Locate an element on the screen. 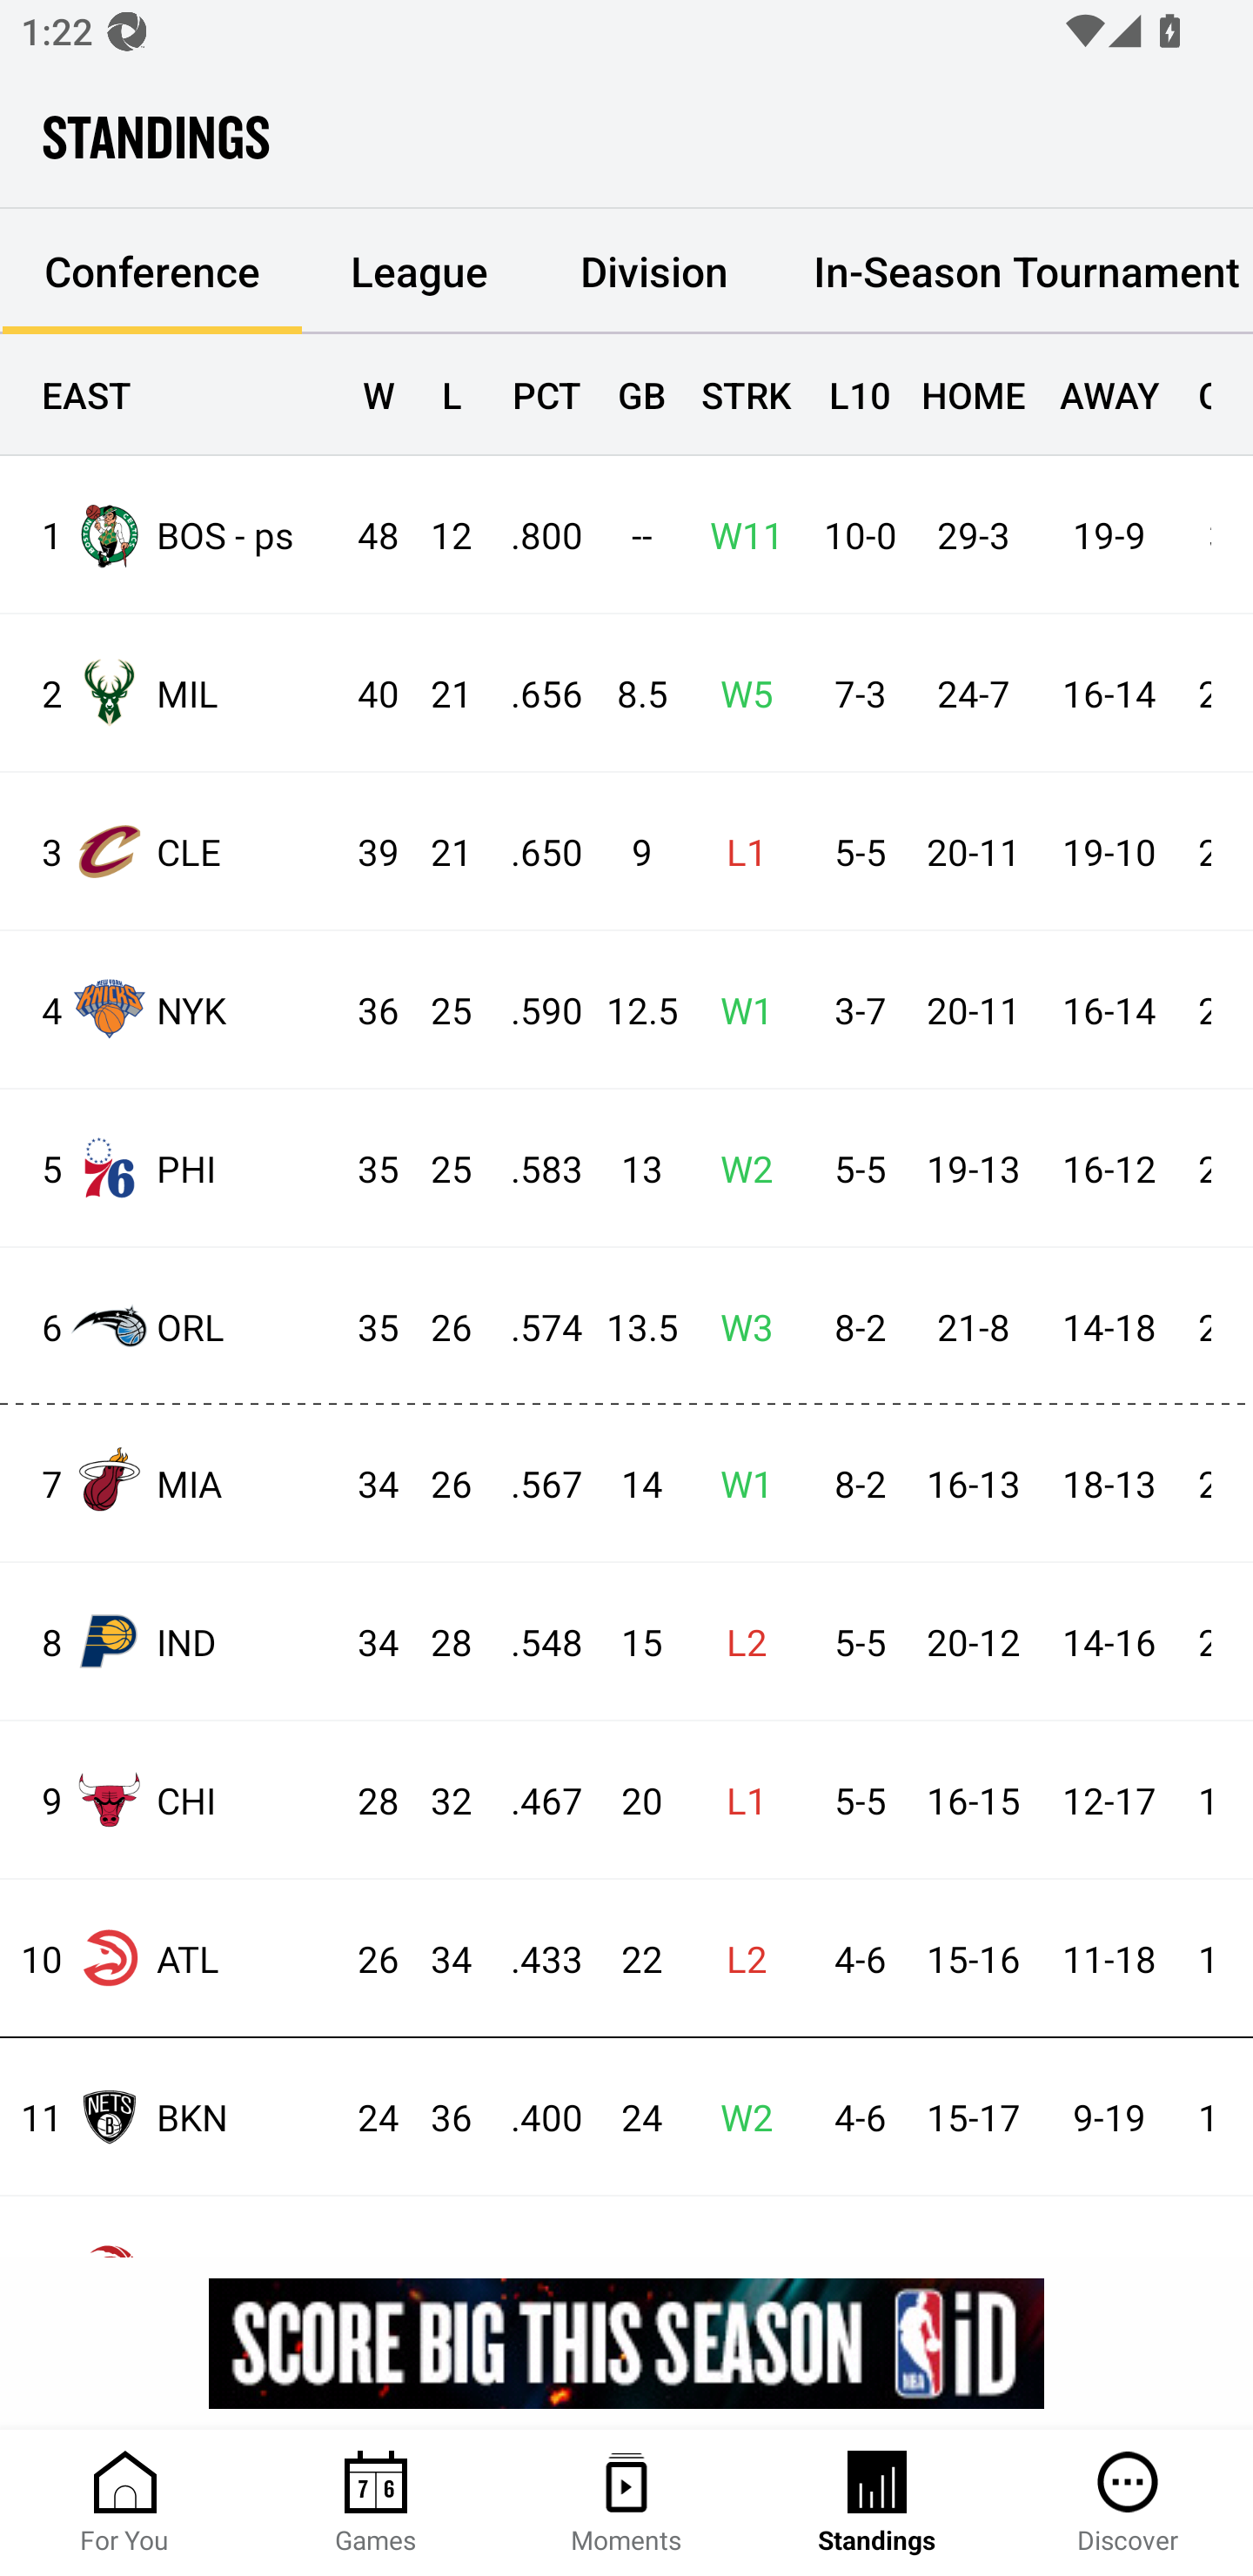 The width and height of the screenshot is (1253, 2576). 5 PHI is located at coordinates (171, 1168).